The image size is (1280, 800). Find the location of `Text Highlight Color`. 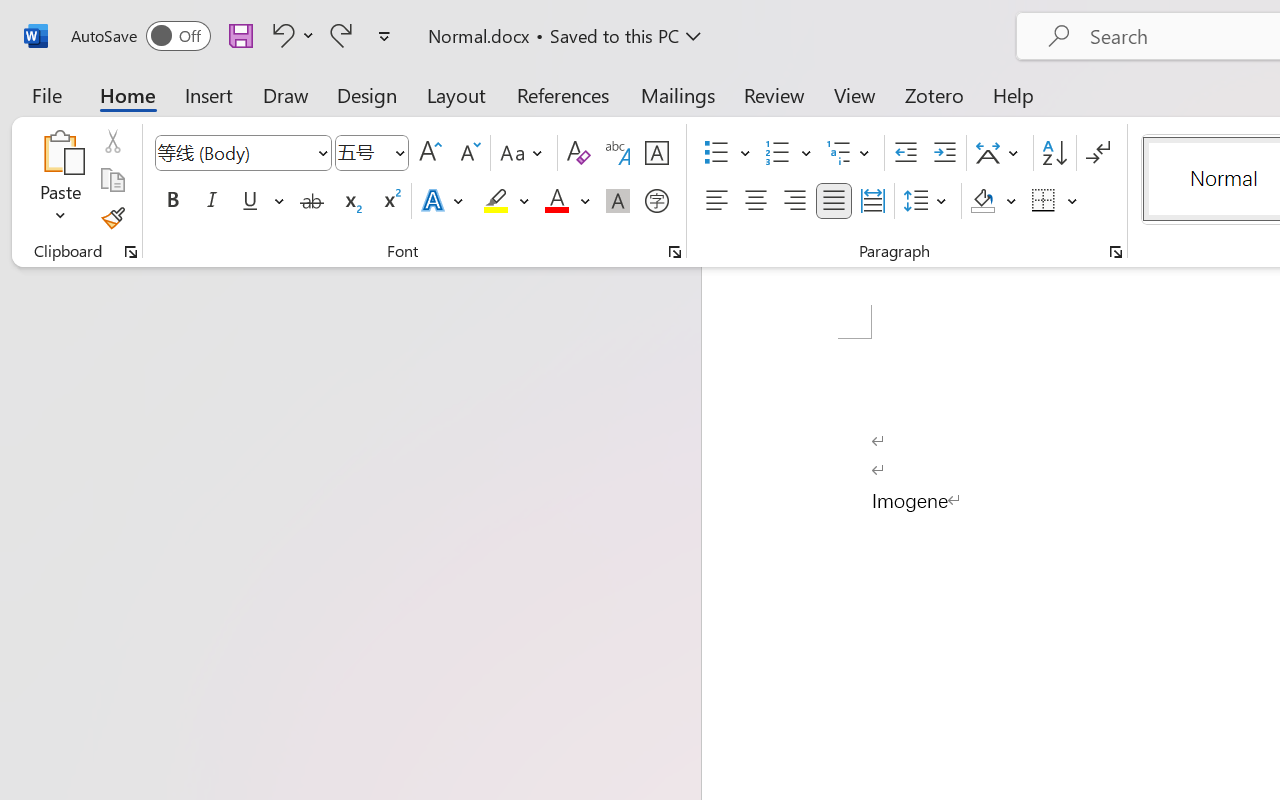

Text Highlight Color is located at coordinates (506, 201).